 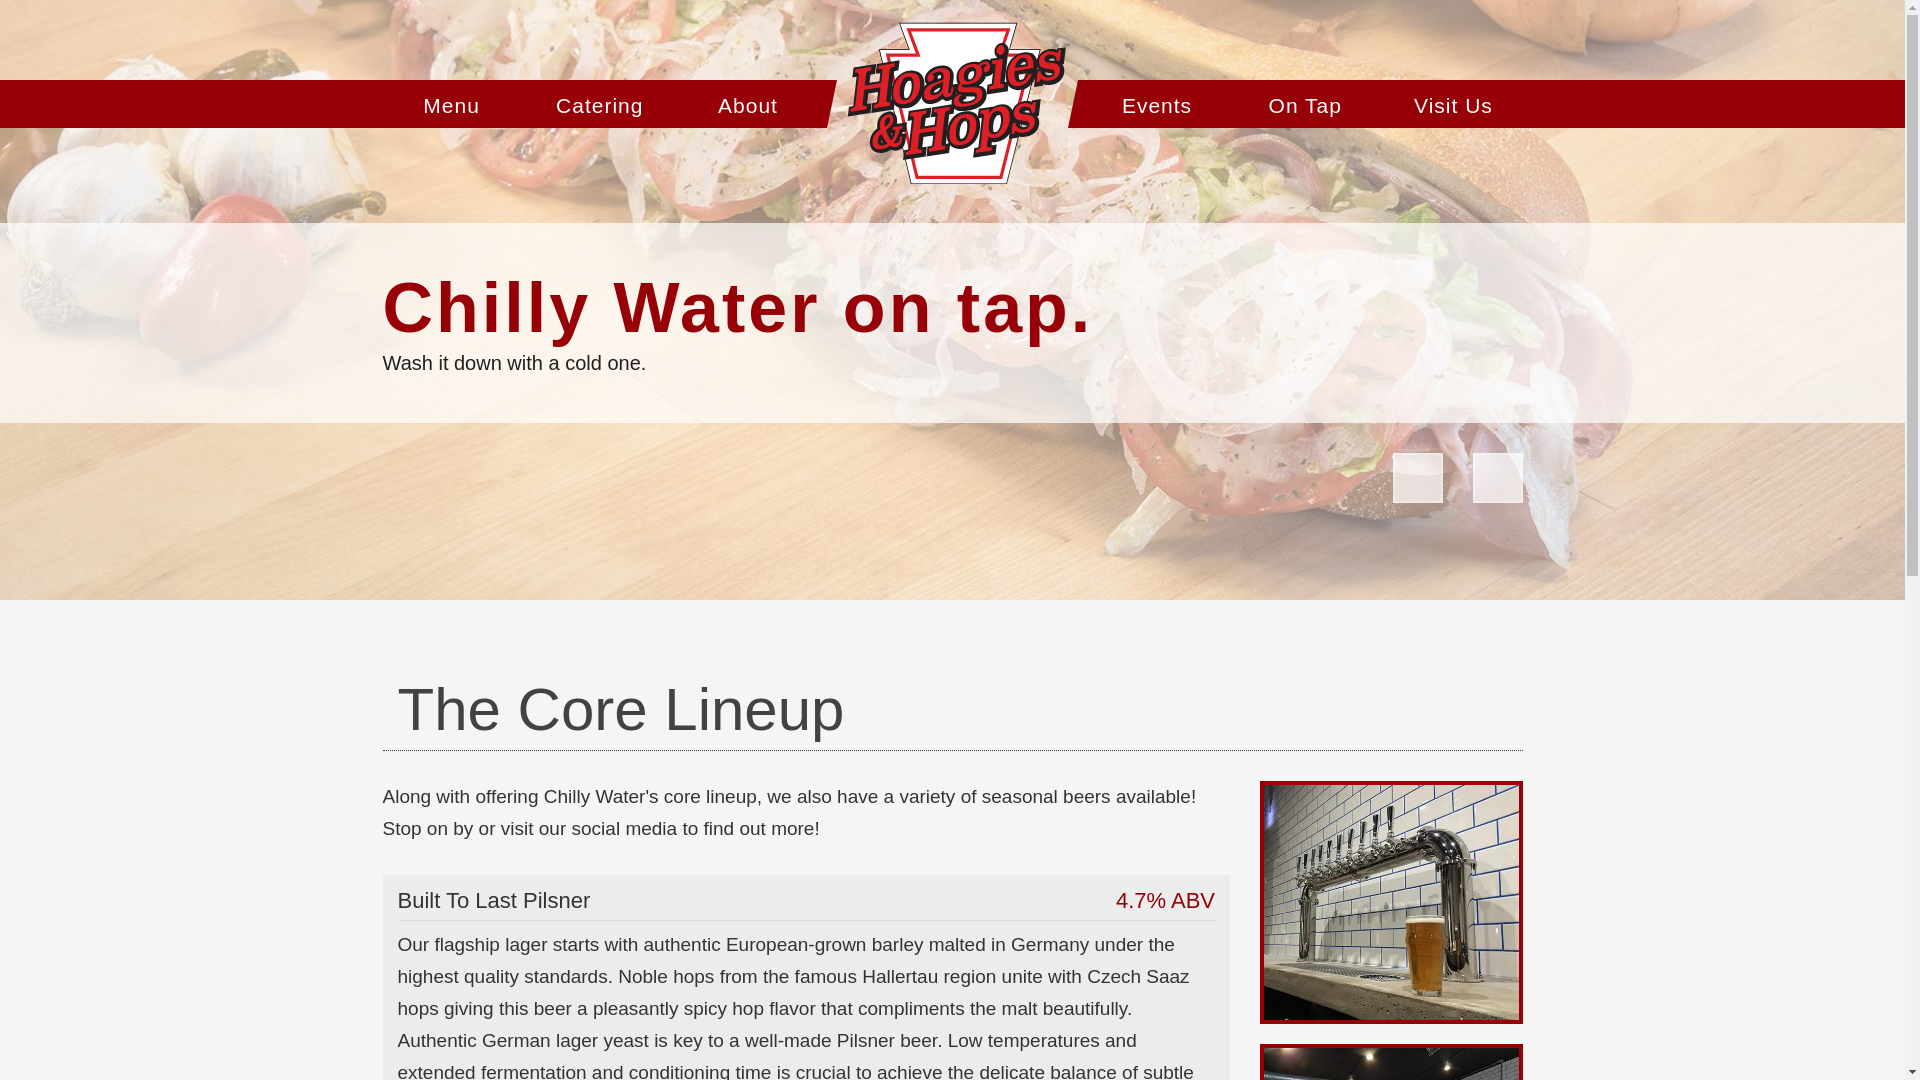 I want to click on About, so click(x=753, y=104).